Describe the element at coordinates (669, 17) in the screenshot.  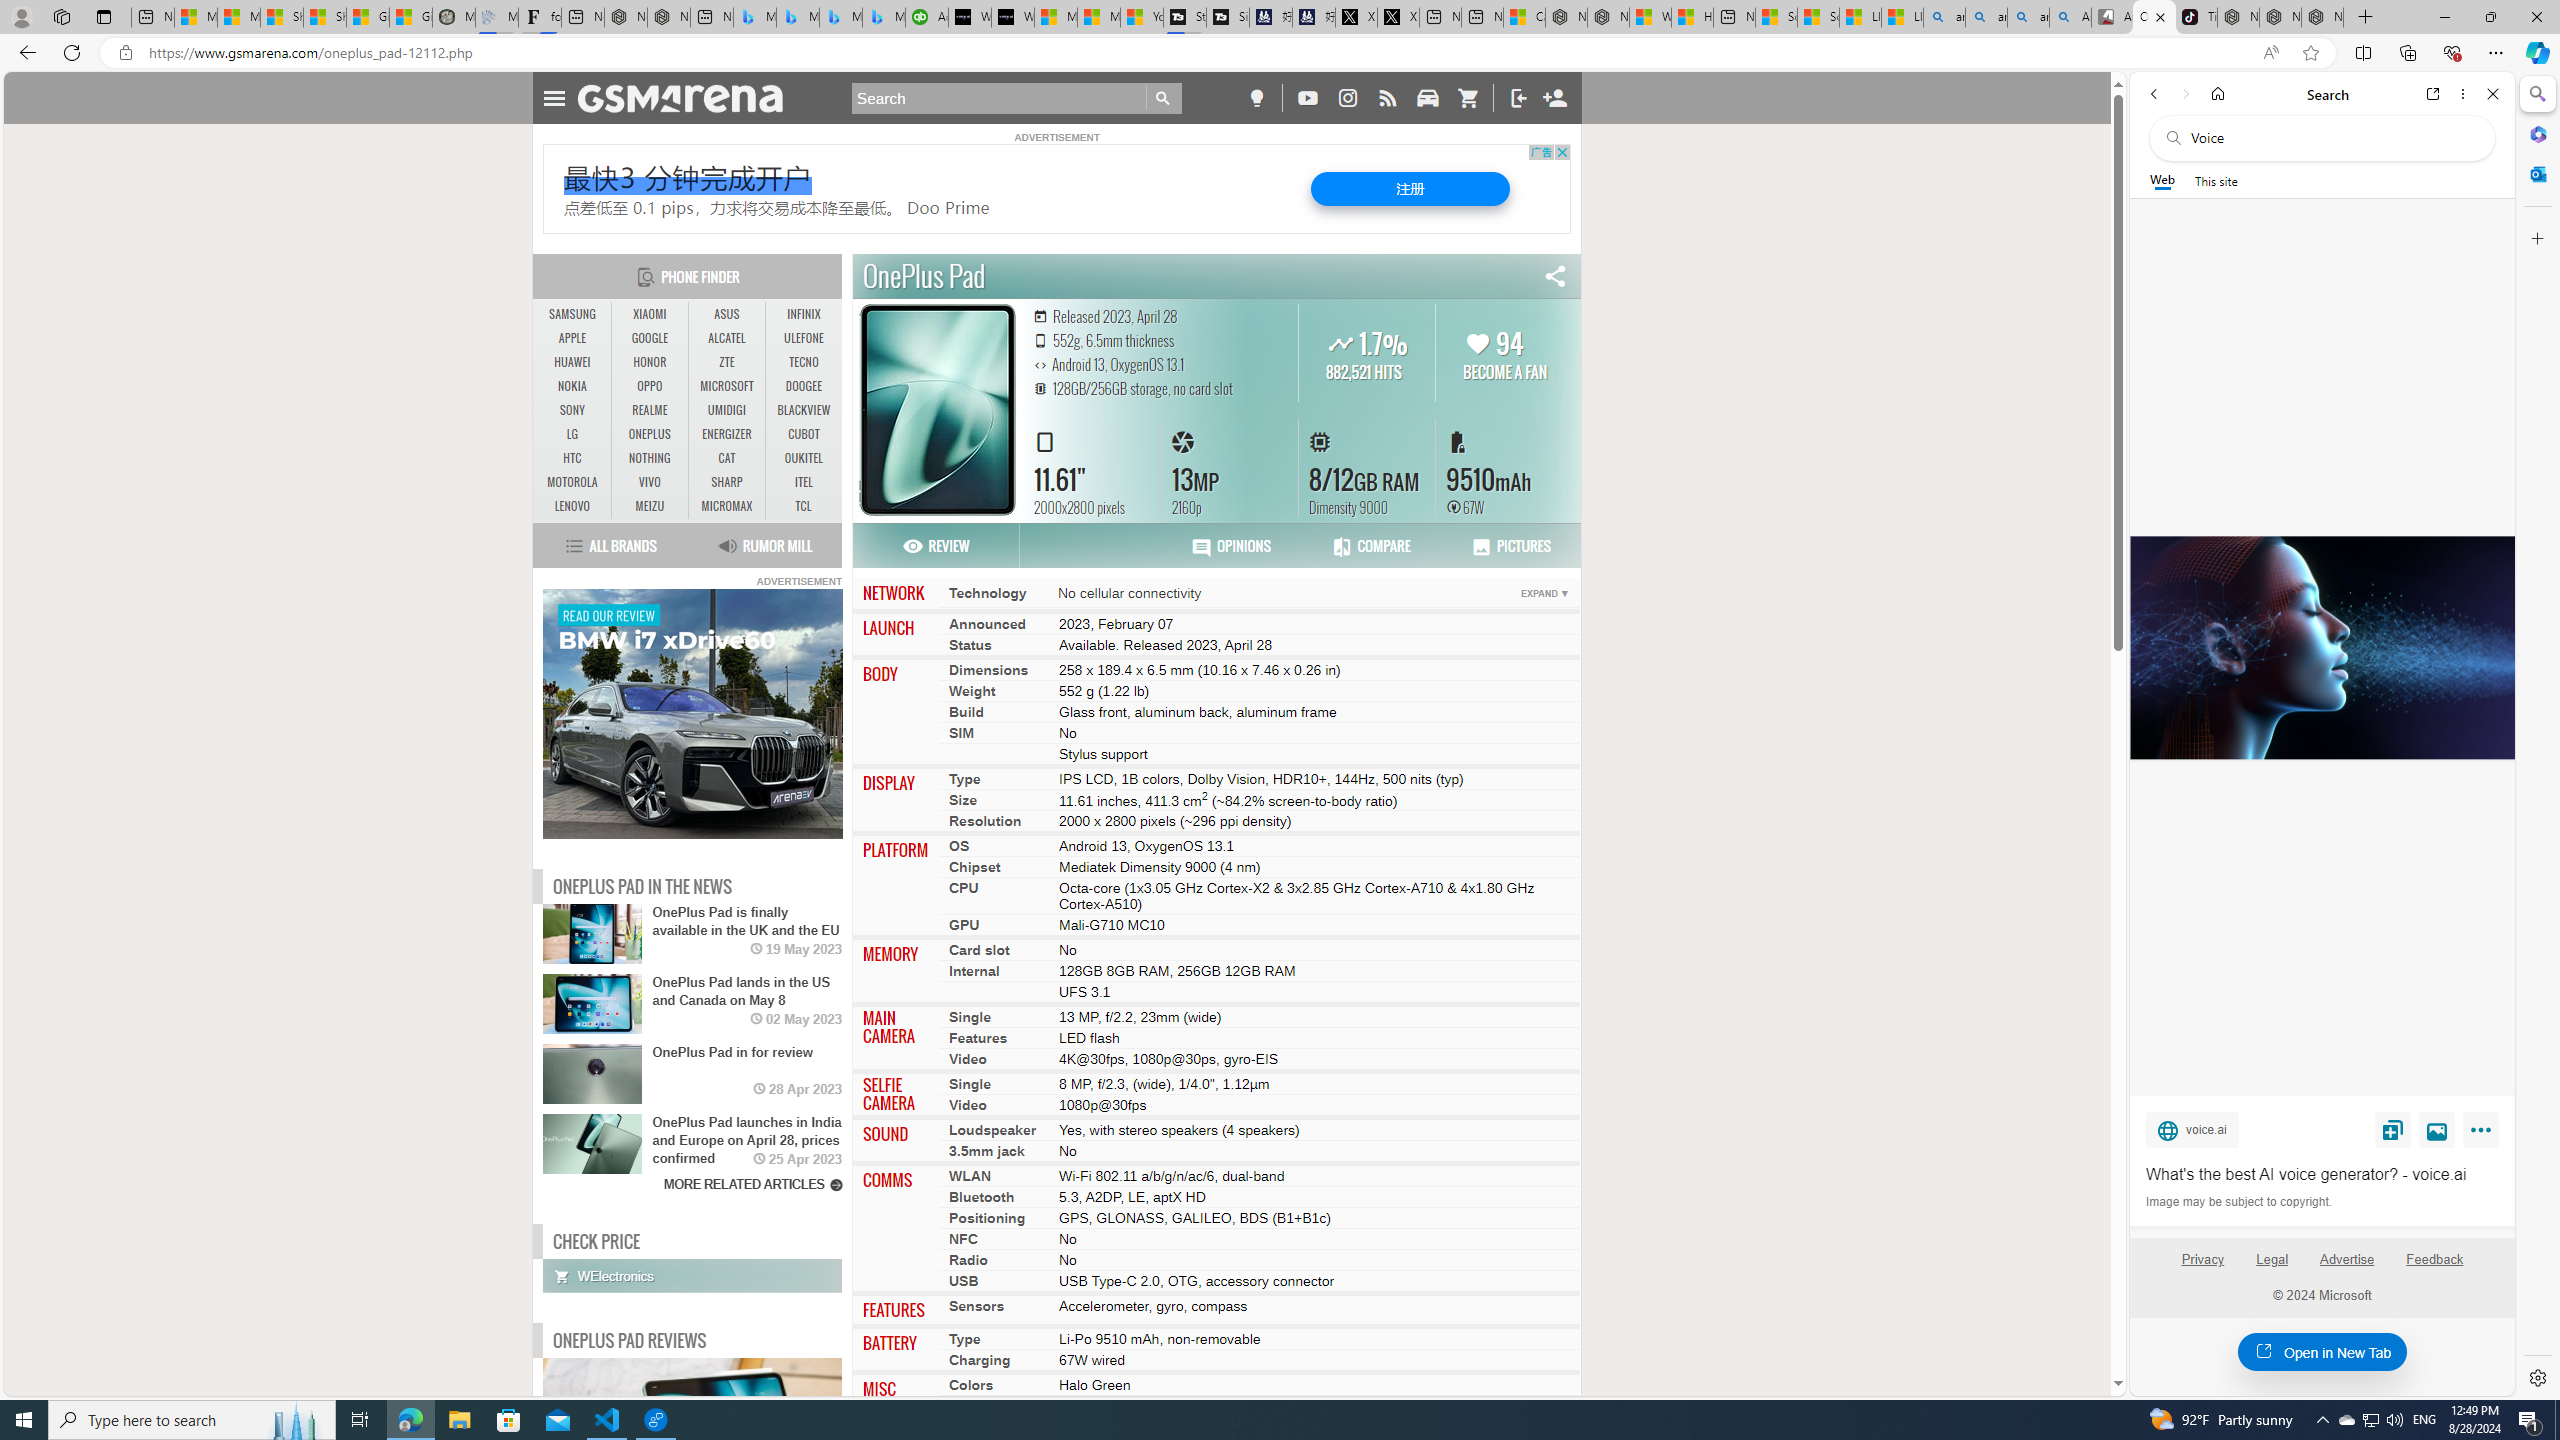
I see `Nordace - #1 Japanese Best-Seller - Siena Smart Backpack` at that location.